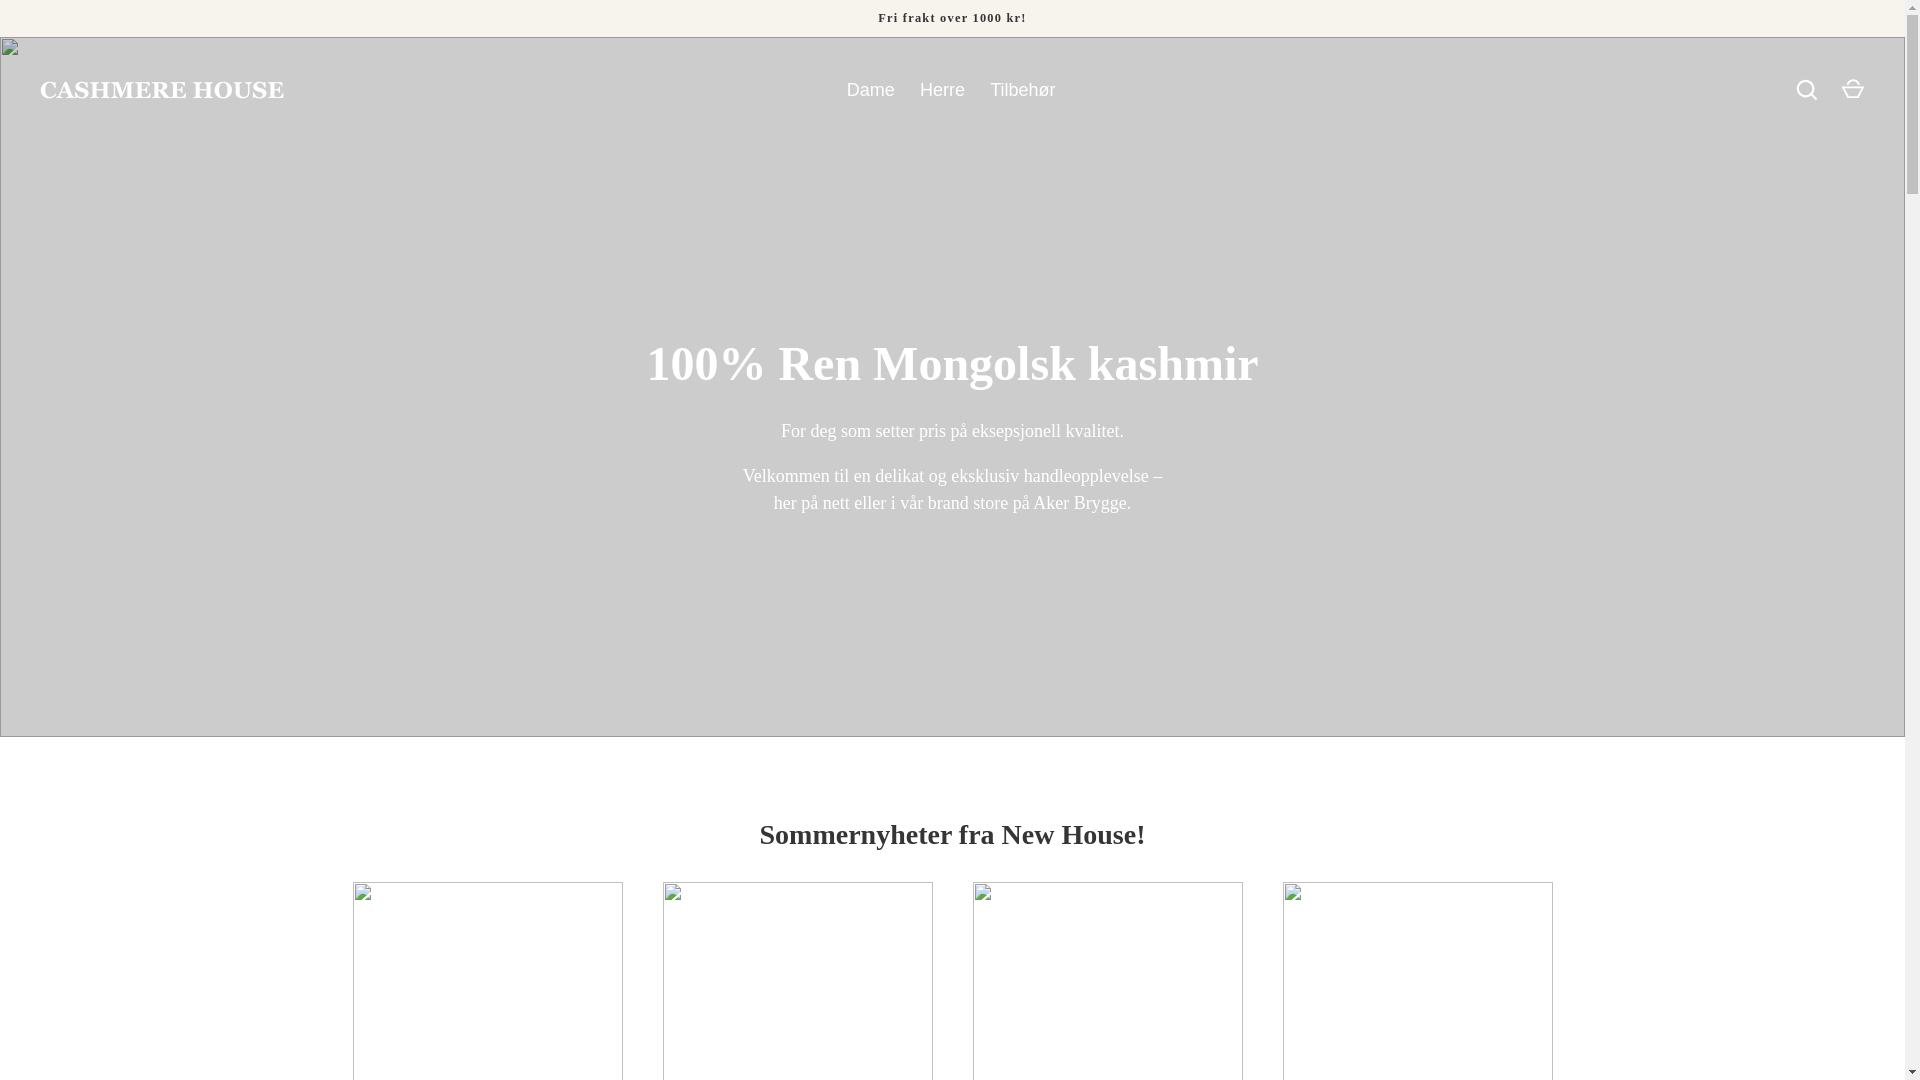 The image size is (1920, 1080). Describe the element at coordinates (870, 90) in the screenshot. I see `Dame` at that location.